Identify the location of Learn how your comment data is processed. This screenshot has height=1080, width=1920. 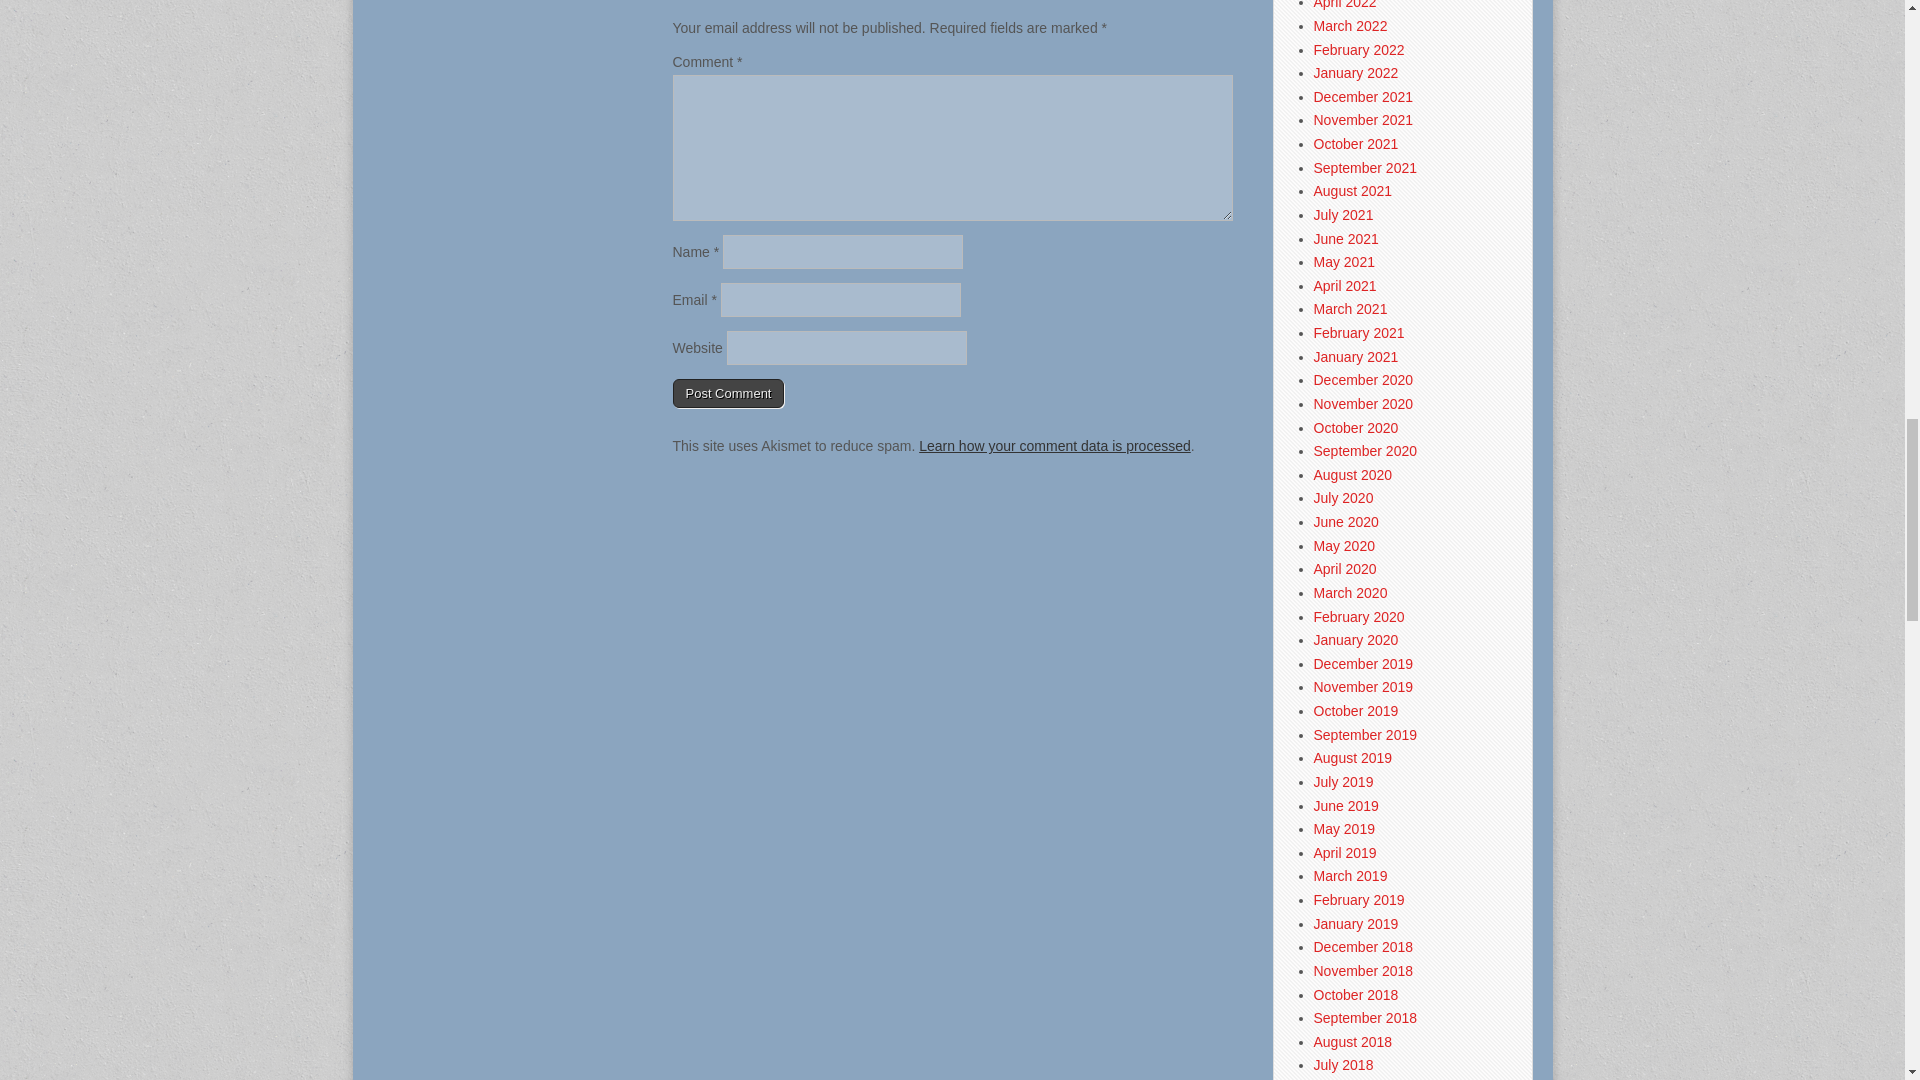
(1054, 446).